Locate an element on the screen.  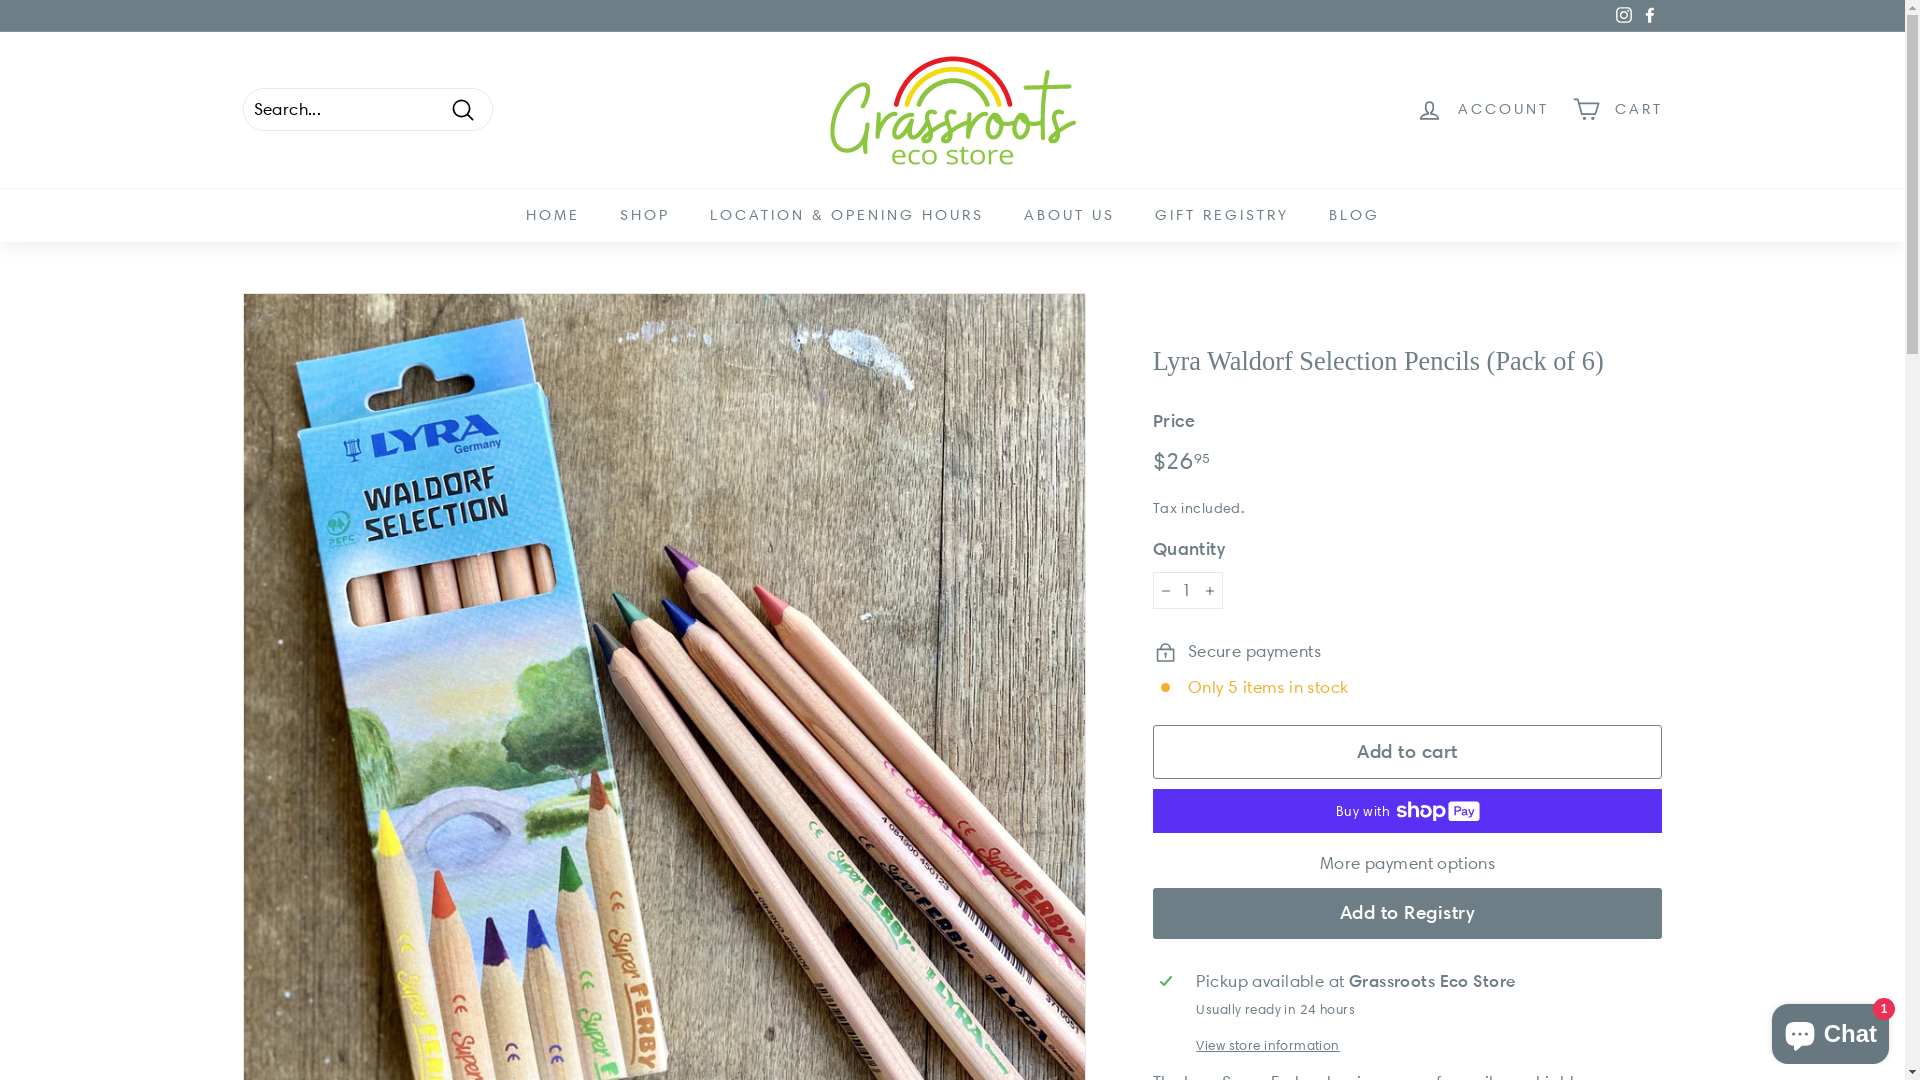
HOME is located at coordinates (553, 216).